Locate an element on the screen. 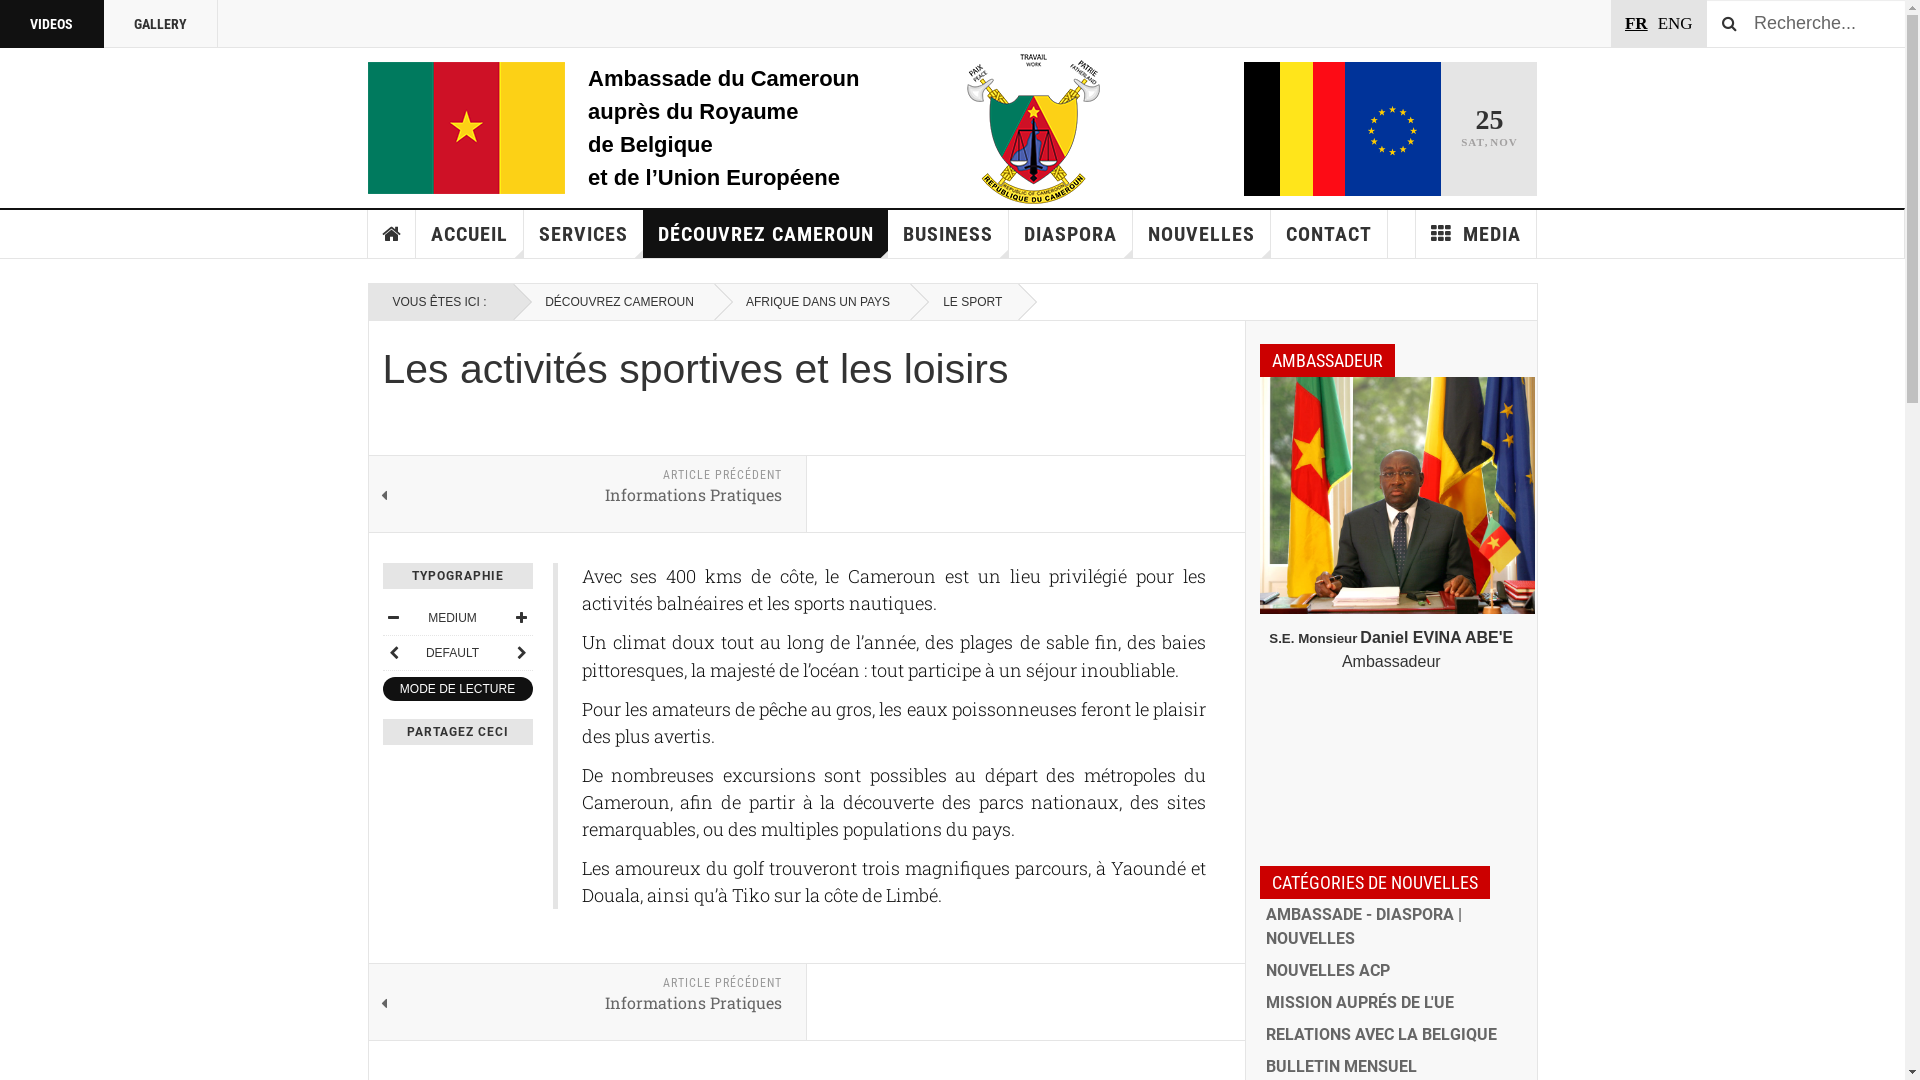 Image resolution: width=1920 pixels, height=1080 pixels. ENG is located at coordinates (1676, 24).